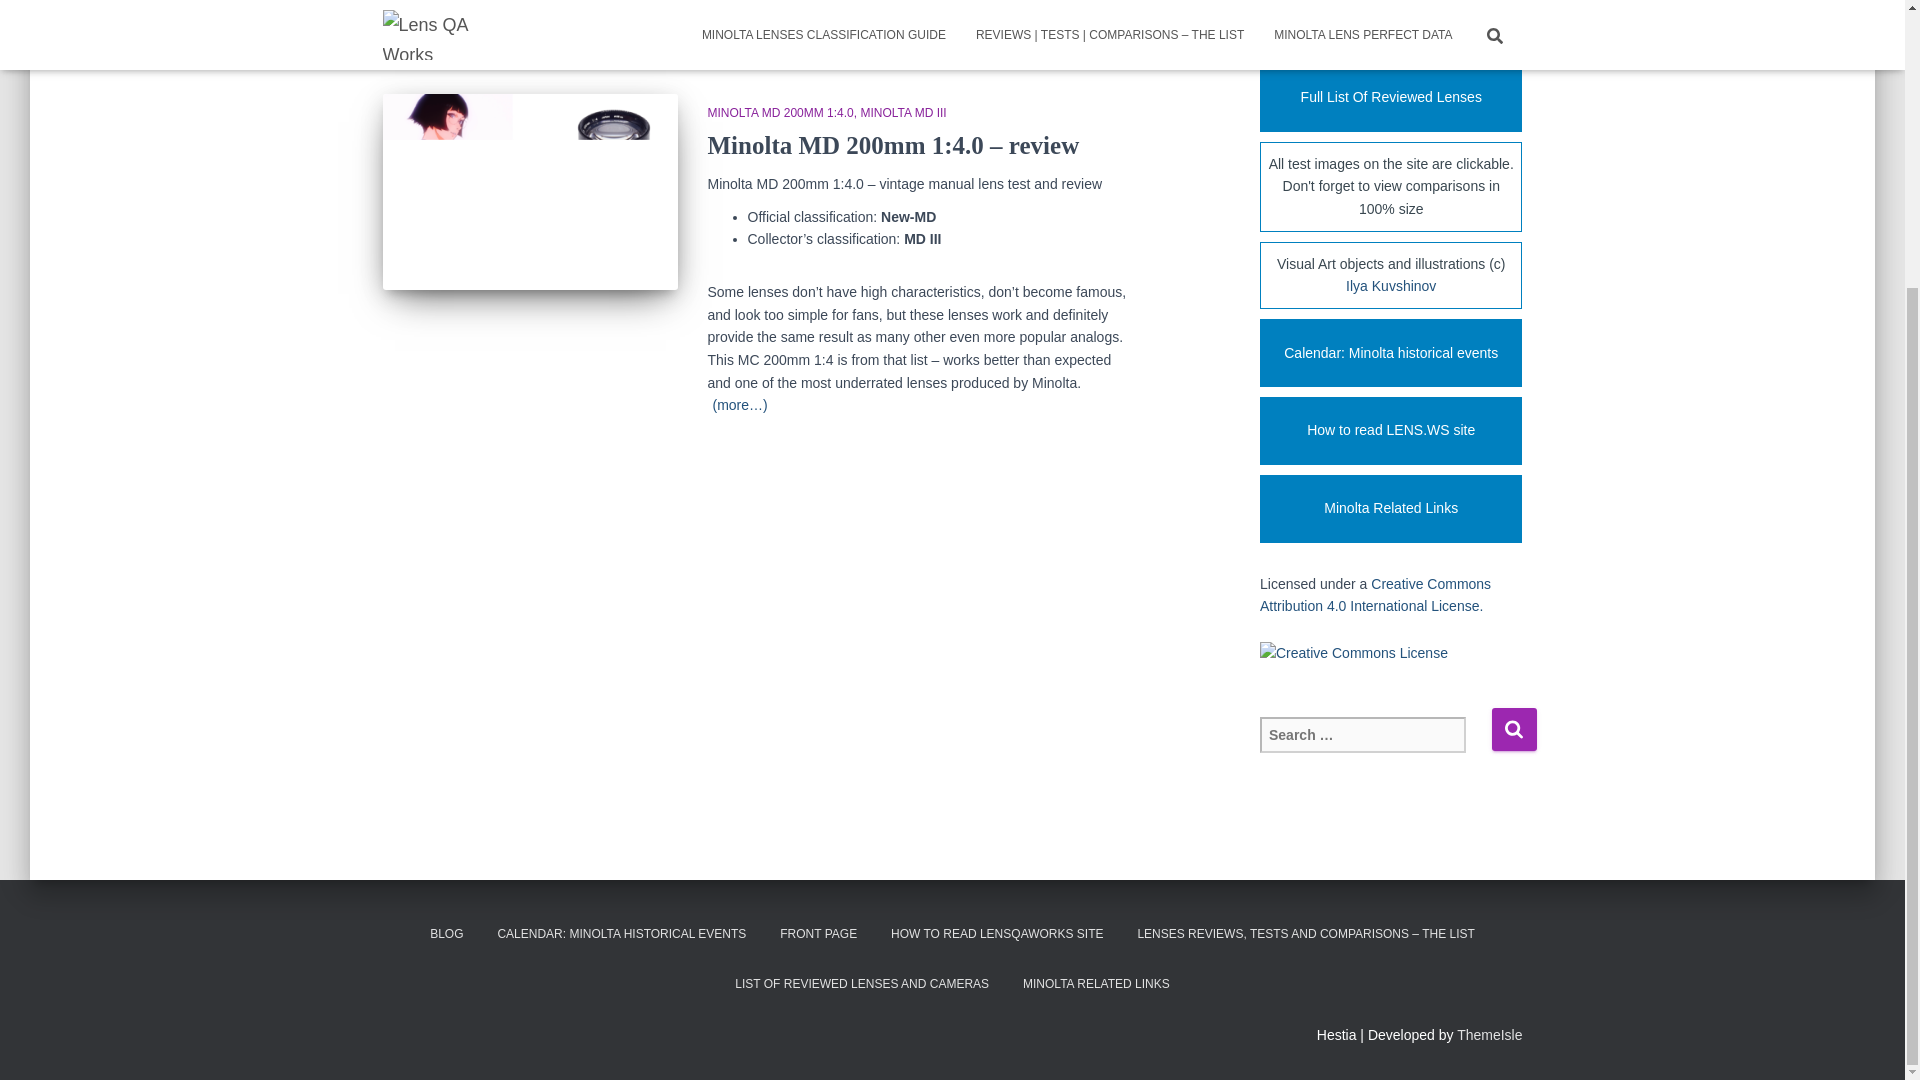  Describe the element at coordinates (1390, 431) in the screenshot. I see `How to read LENS.WS site` at that location.